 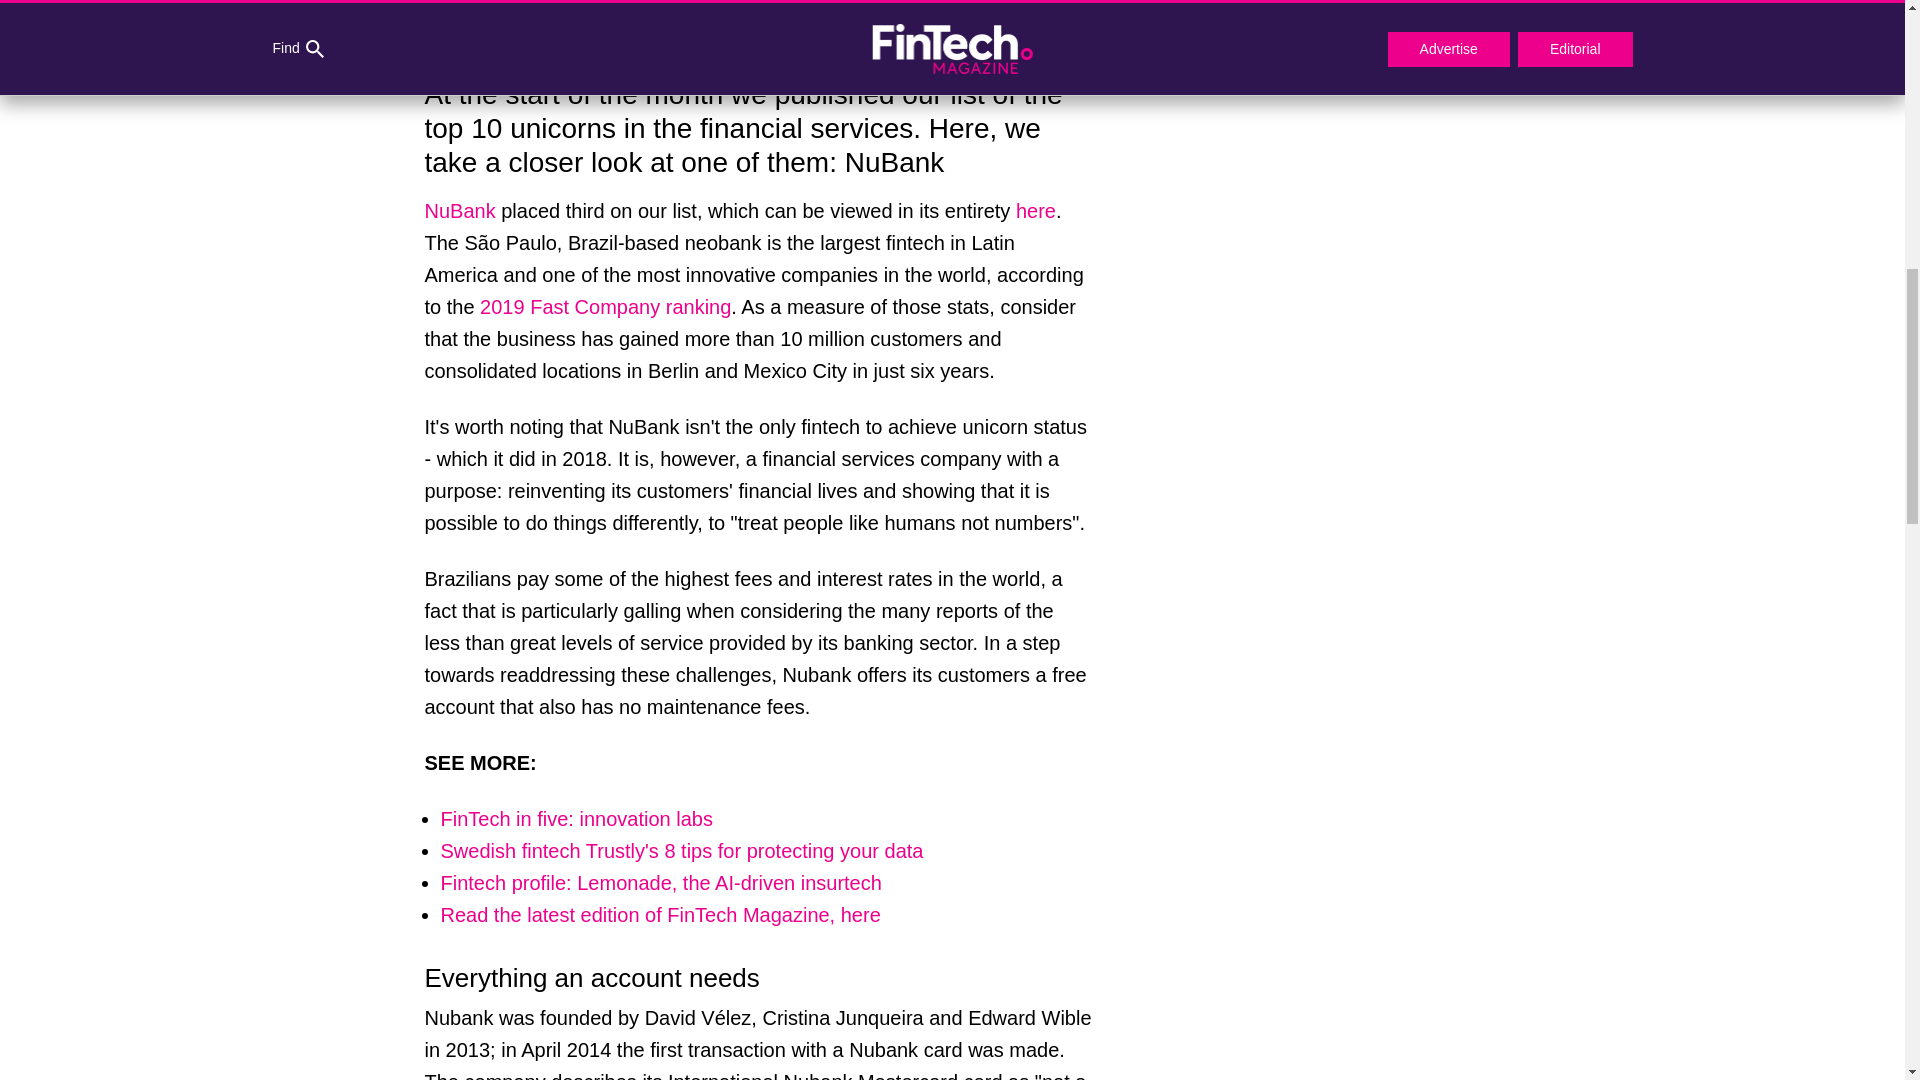 What do you see at coordinates (659, 914) in the screenshot?
I see `Read the latest edition of FinTech Magazine, here` at bounding box center [659, 914].